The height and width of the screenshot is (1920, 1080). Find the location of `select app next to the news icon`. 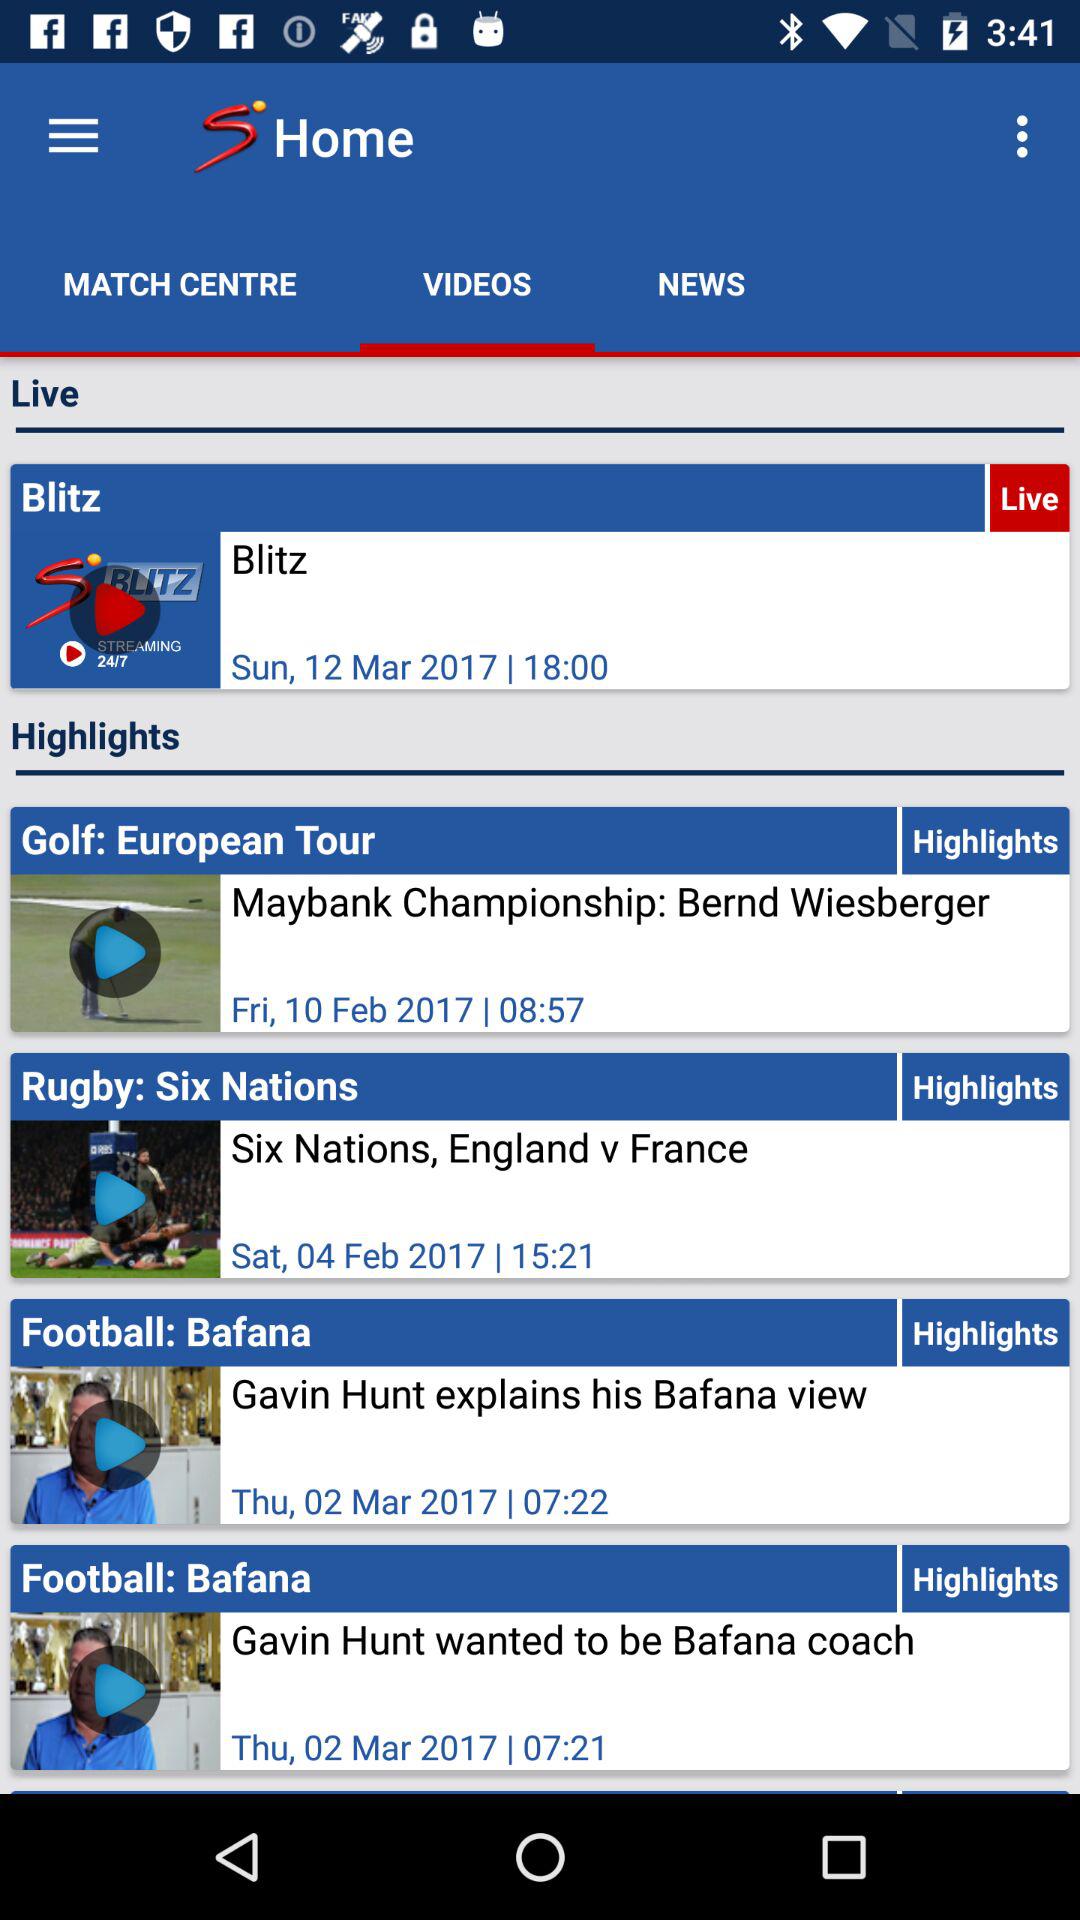

select app next to the news icon is located at coordinates (477, 283).